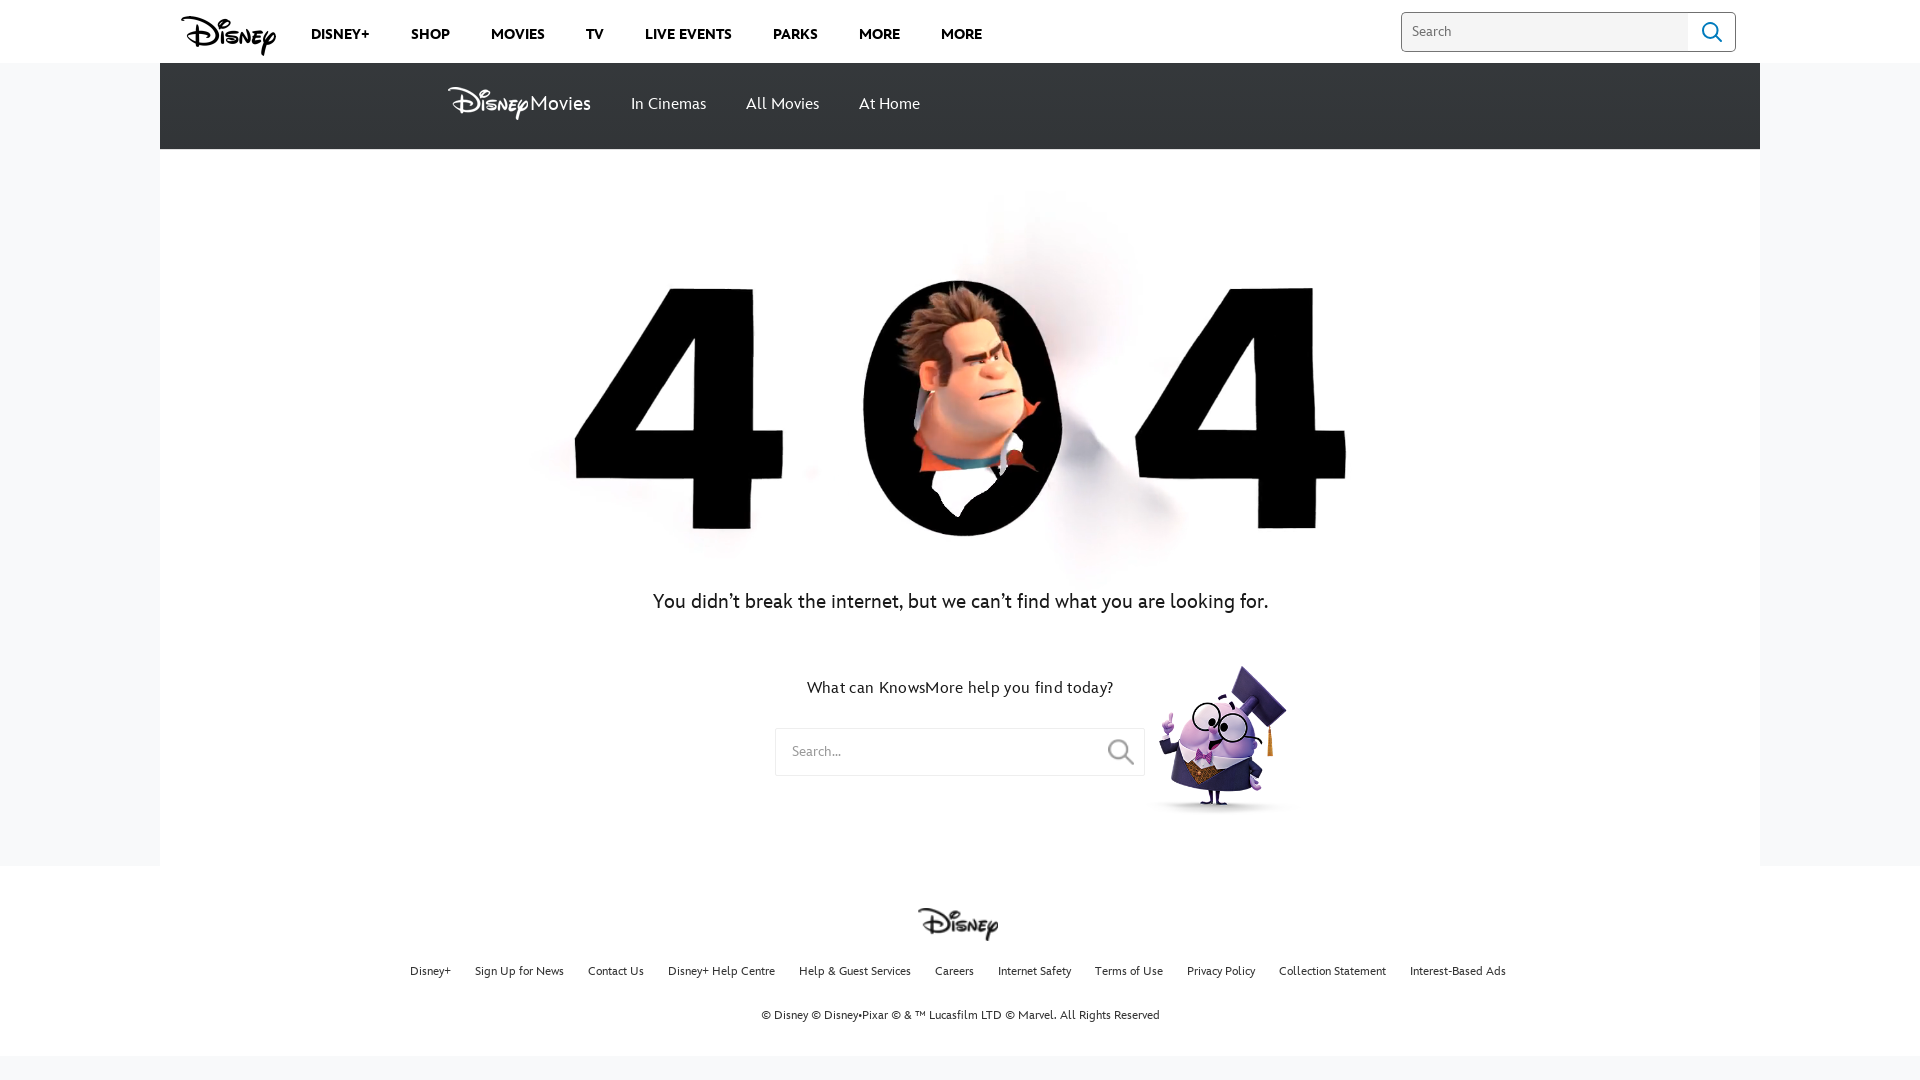 This screenshot has width=1920, height=1080. Describe the element at coordinates (880, 34) in the screenshot. I see `MORE` at that location.